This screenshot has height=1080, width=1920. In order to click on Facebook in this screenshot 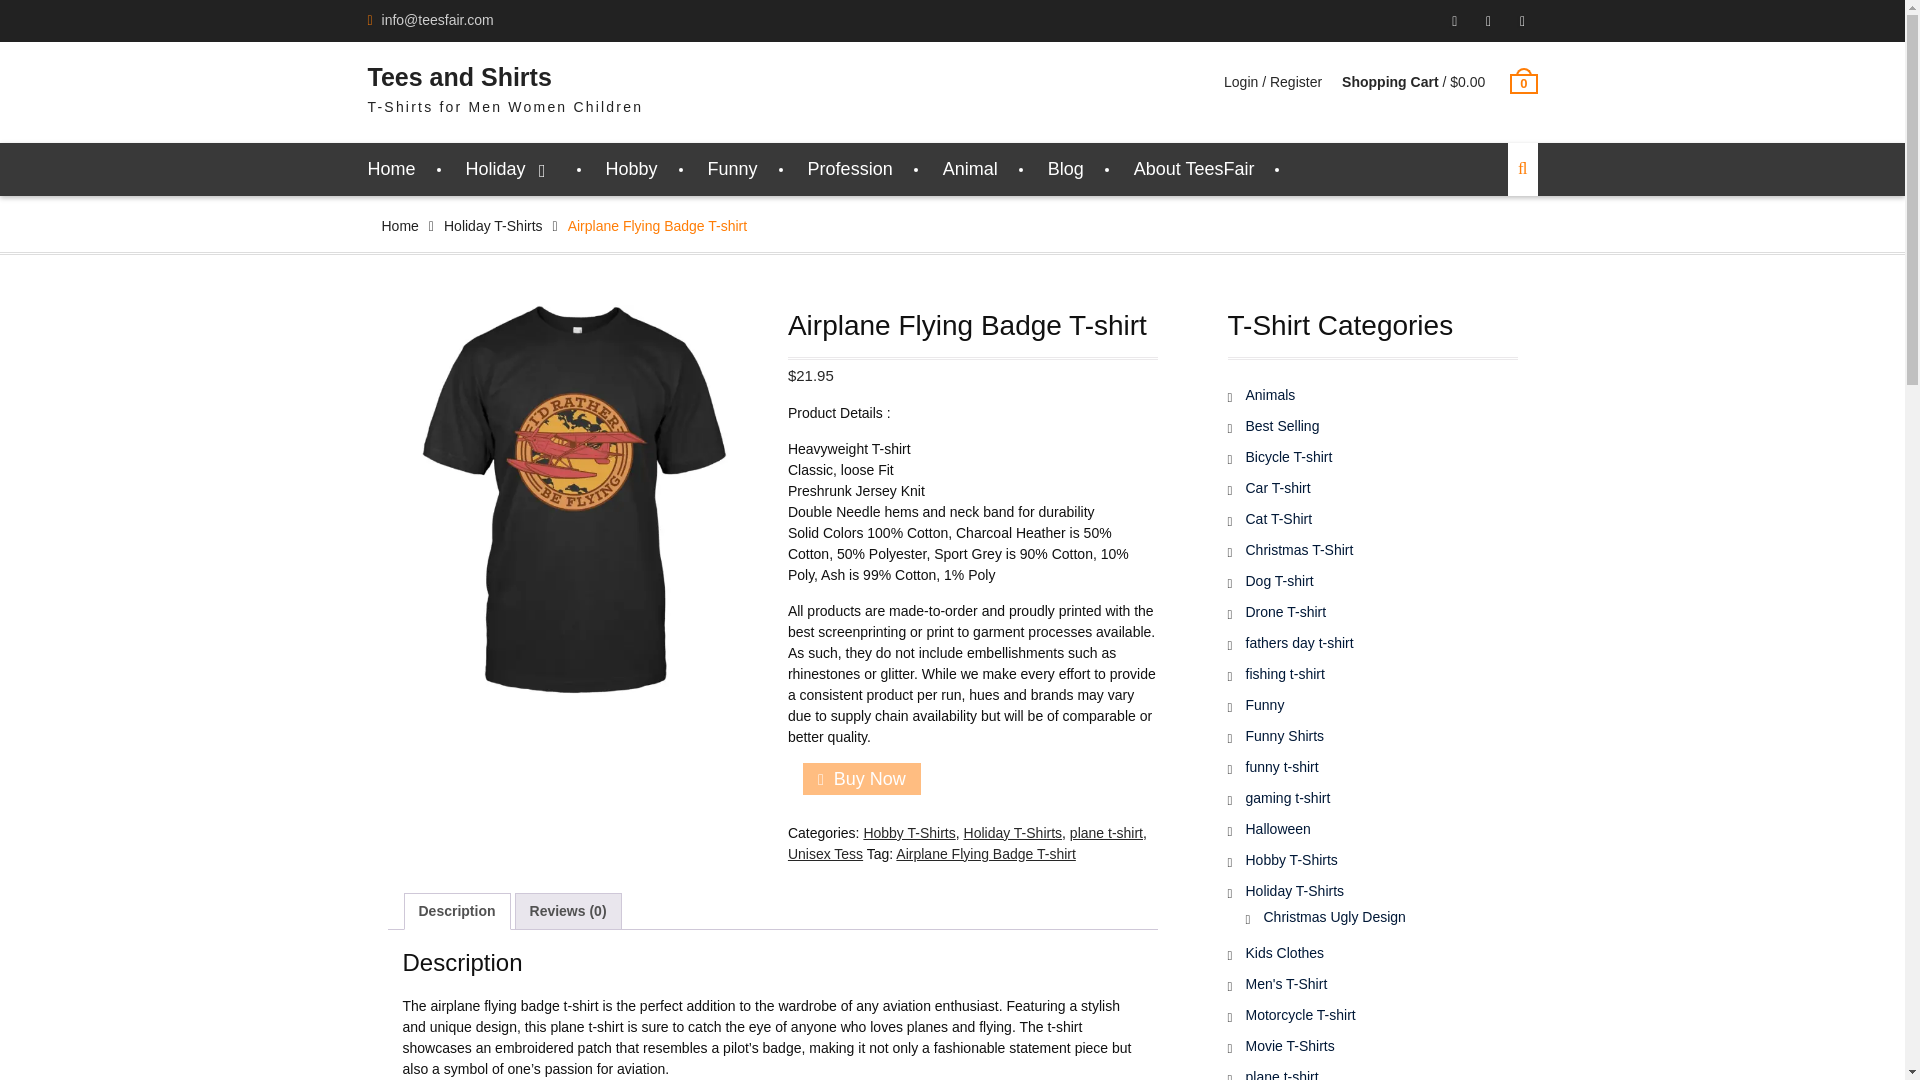, I will do `click(1488, 21)`.